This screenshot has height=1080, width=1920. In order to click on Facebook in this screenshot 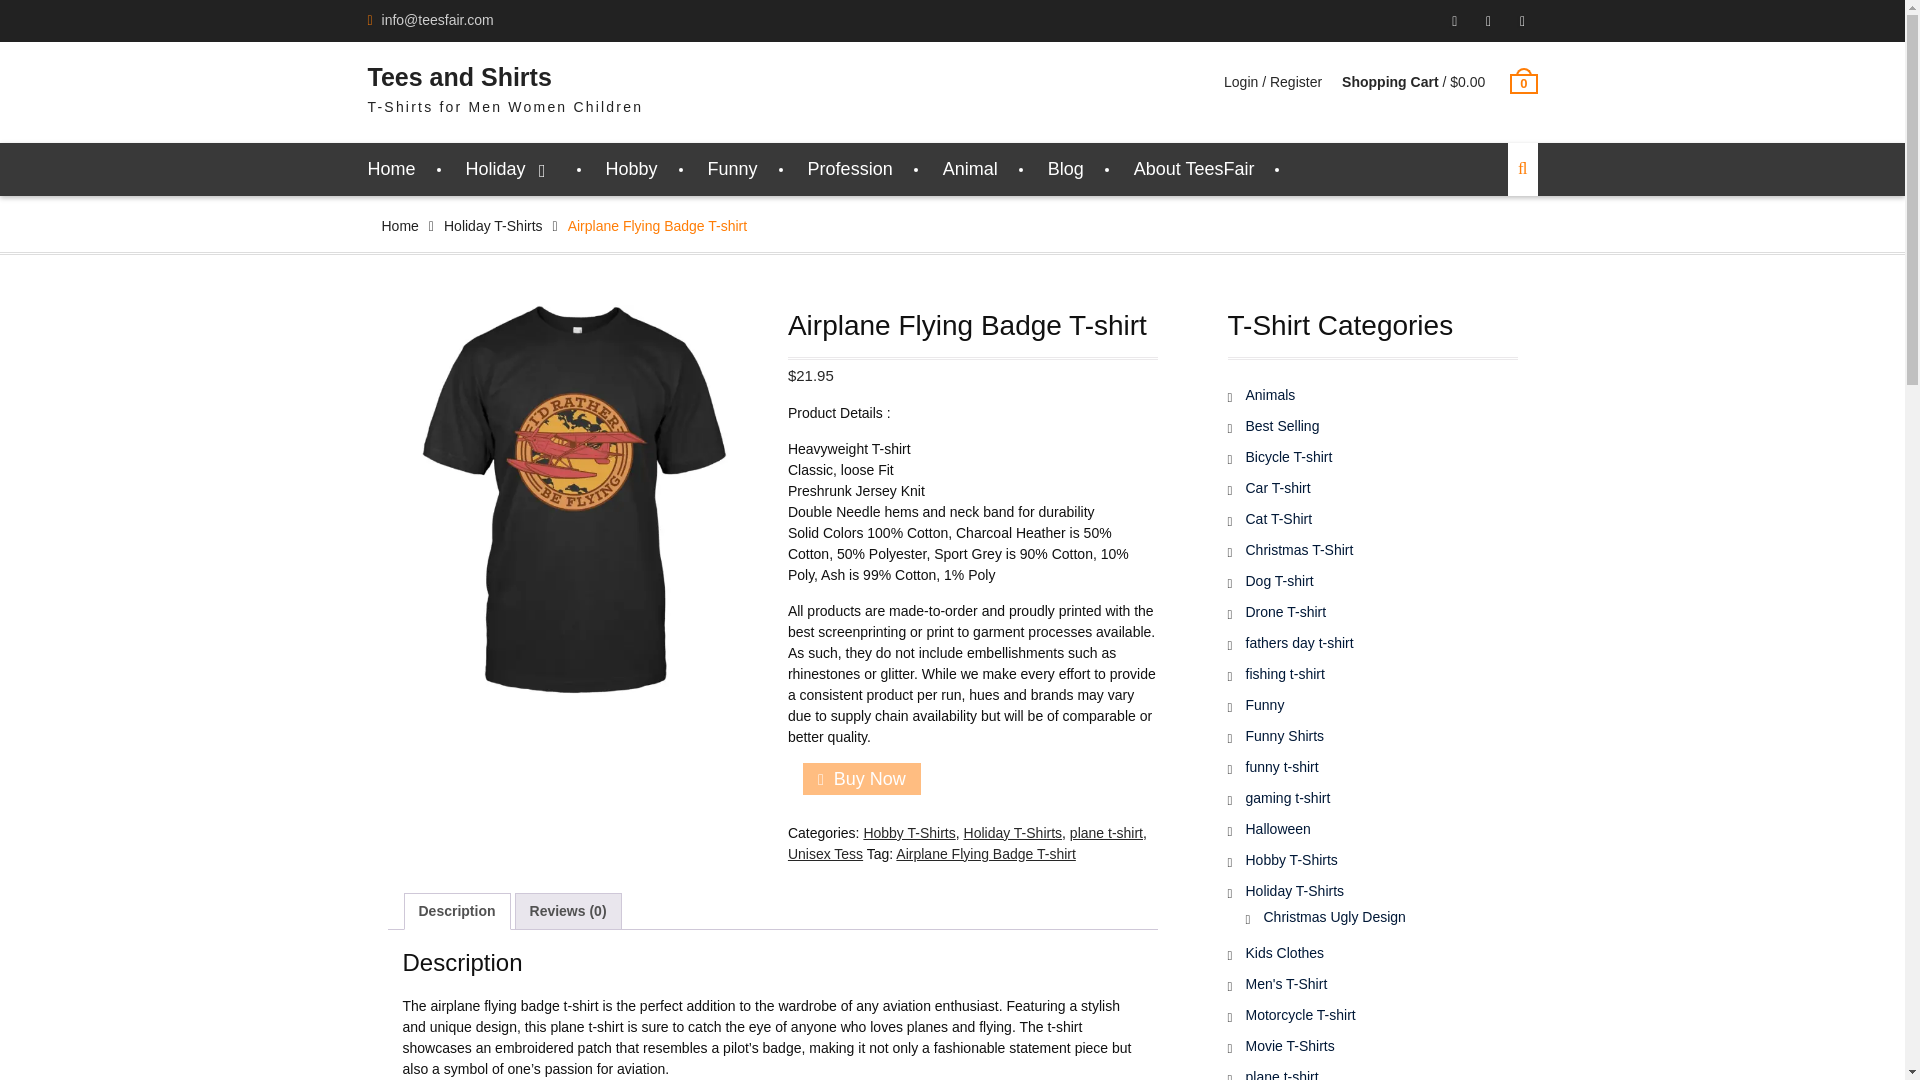, I will do `click(1488, 21)`.